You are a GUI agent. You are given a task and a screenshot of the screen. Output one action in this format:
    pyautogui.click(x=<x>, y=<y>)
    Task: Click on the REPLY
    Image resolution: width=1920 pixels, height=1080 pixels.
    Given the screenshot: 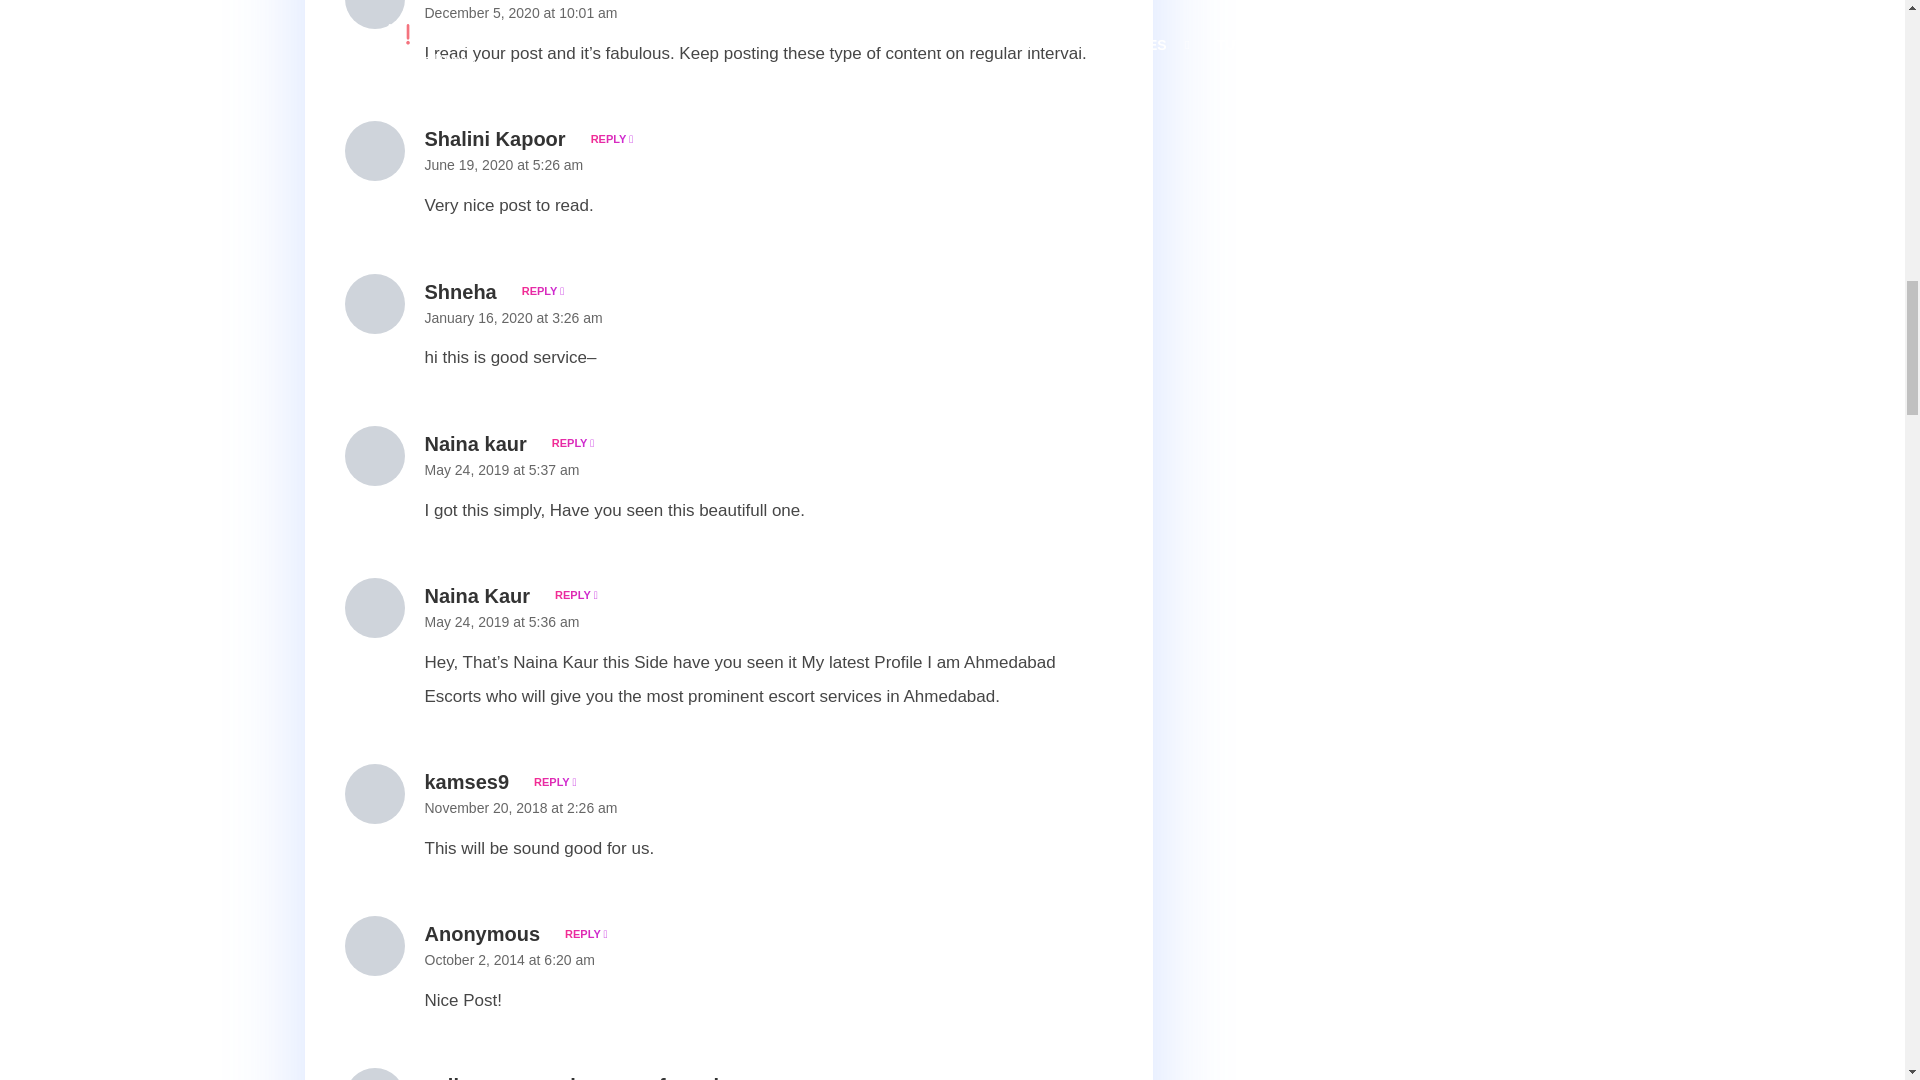 What is the action you would take?
    pyautogui.click(x=539, y=291)
    